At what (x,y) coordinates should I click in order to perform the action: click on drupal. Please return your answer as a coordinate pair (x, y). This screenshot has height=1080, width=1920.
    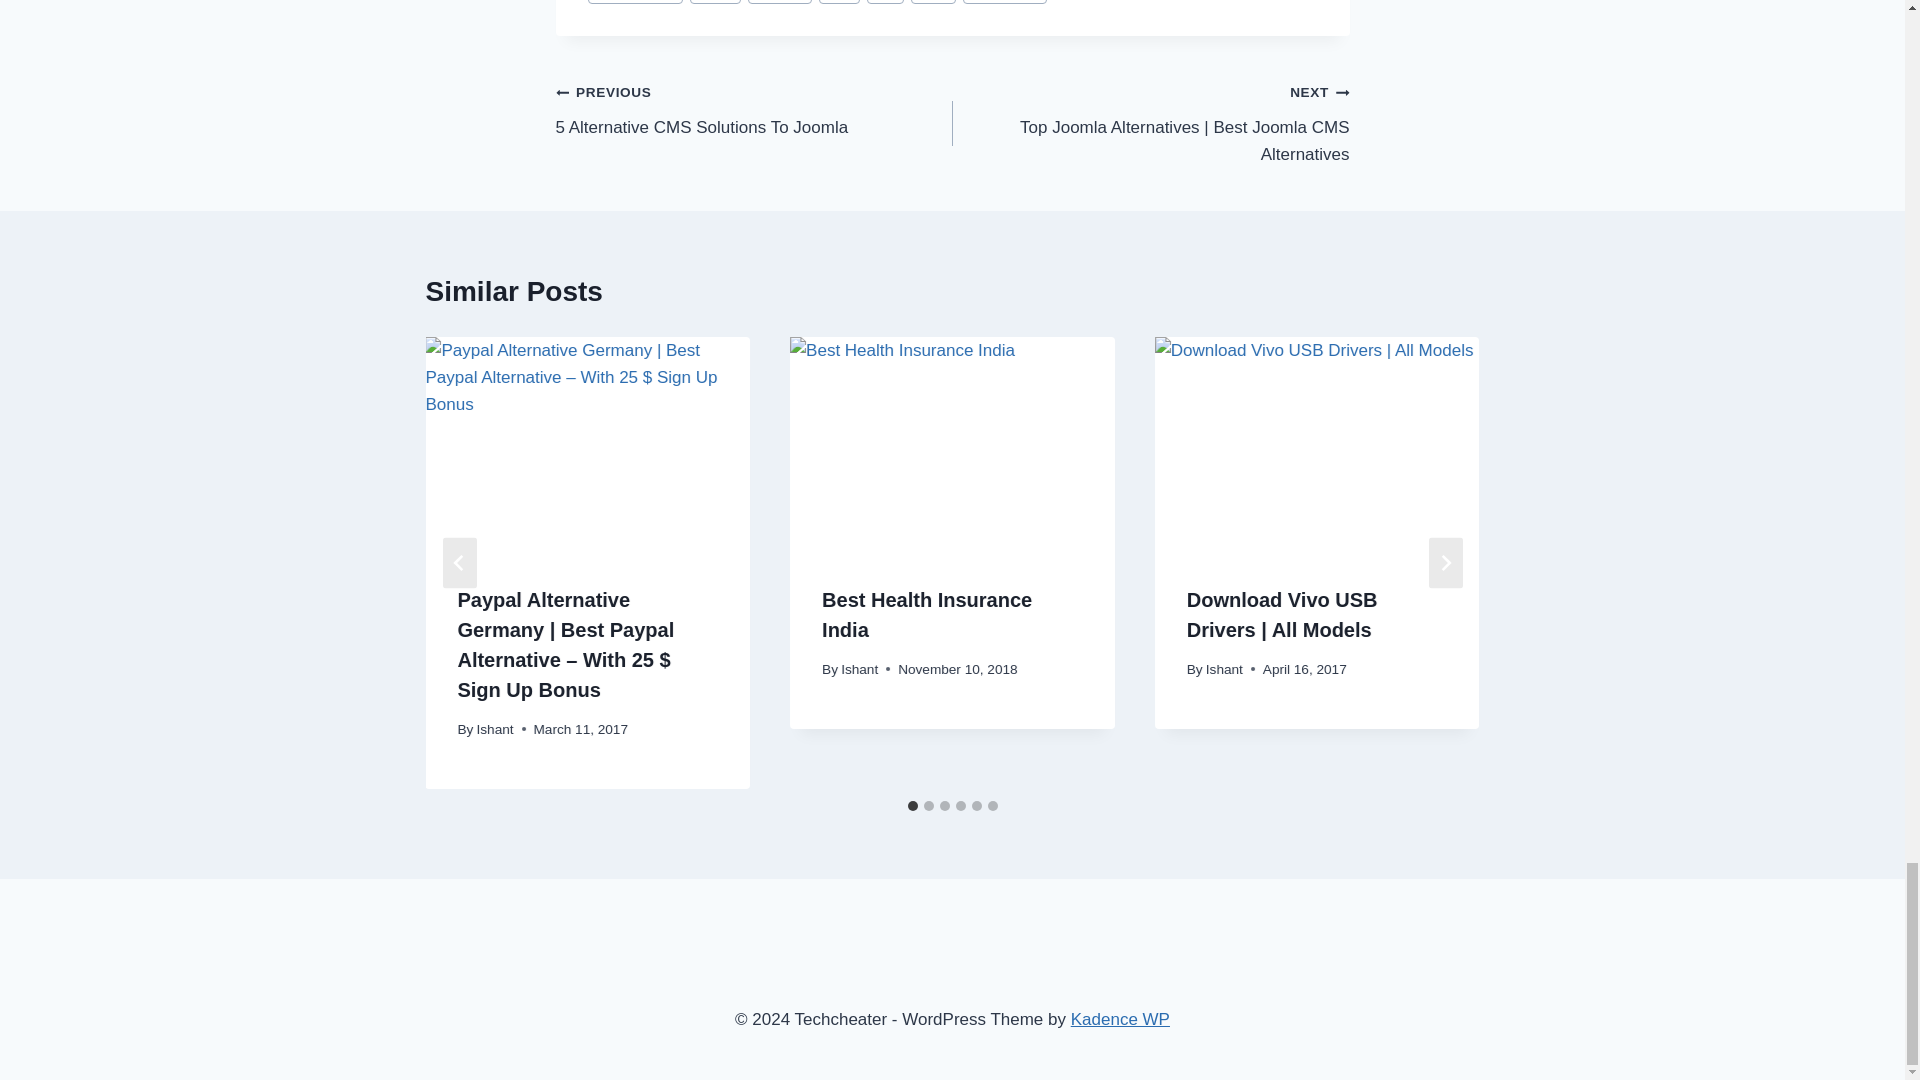
    Looking at the image, I should click on (780, 2).